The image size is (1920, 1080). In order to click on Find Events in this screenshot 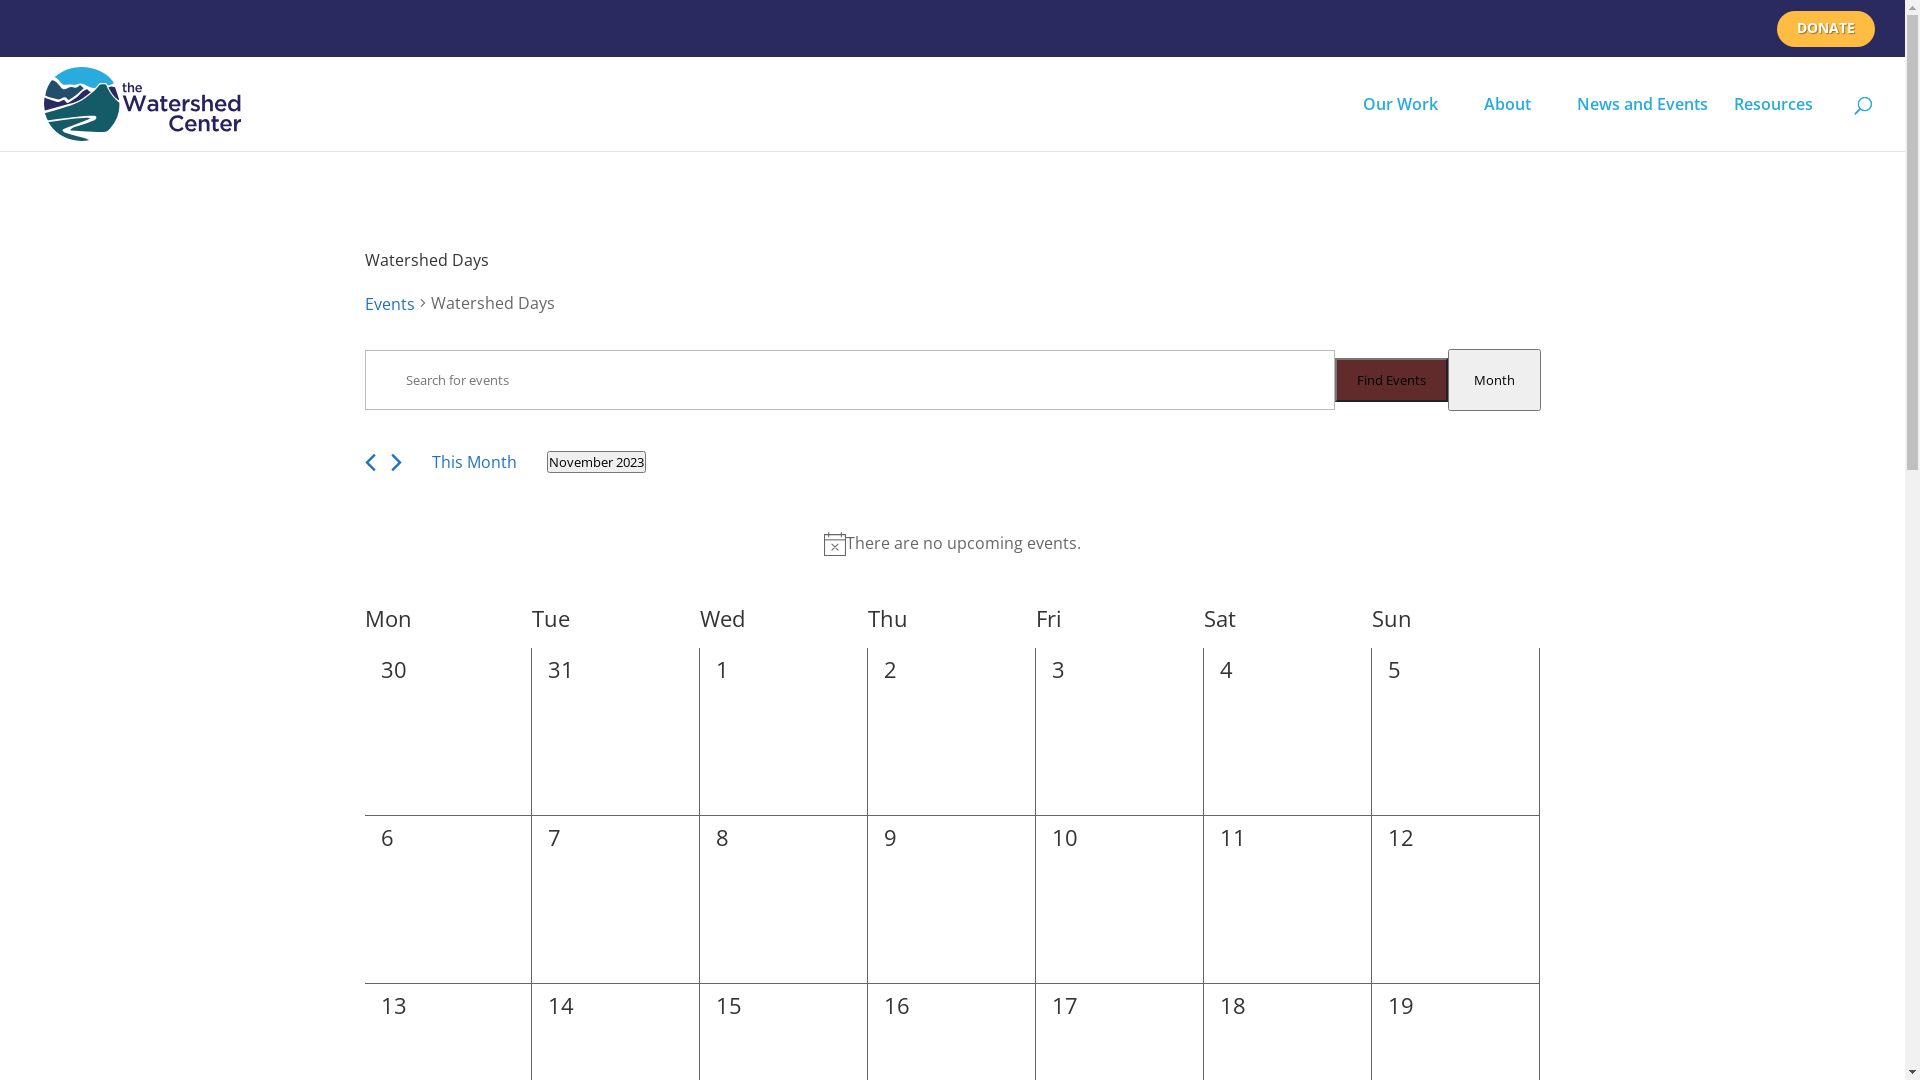, I will do `click(1390, 380)`.